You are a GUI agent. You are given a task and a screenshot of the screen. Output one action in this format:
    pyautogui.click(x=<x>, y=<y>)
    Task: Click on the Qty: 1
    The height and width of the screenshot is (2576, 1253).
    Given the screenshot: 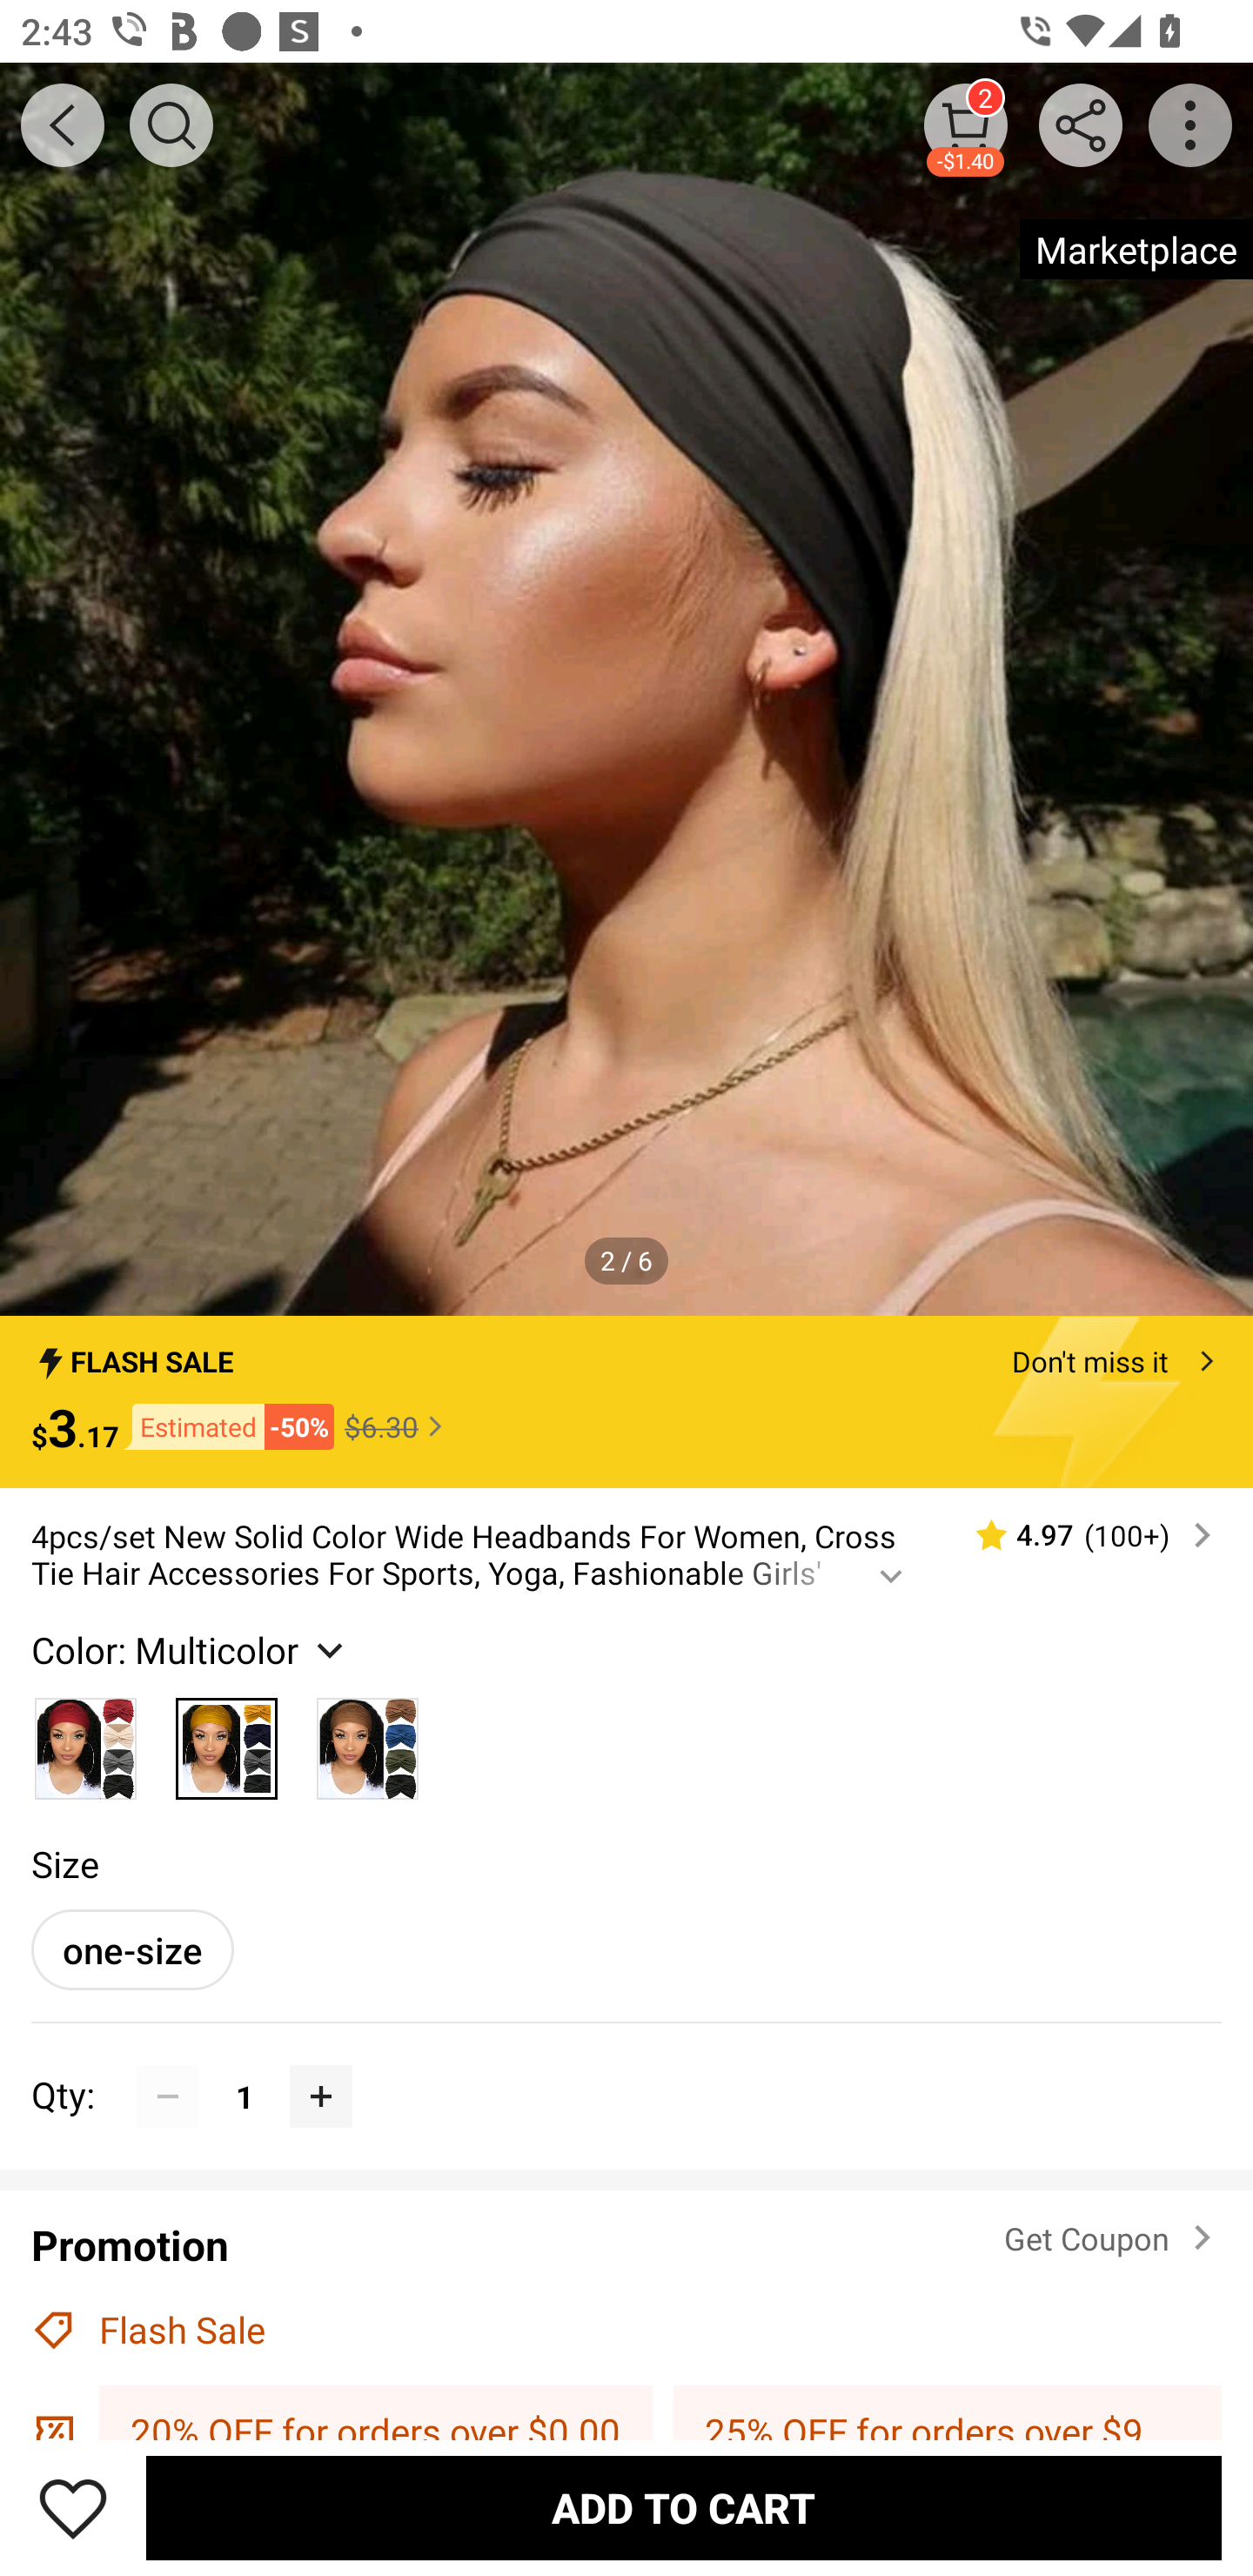 What is the action you would take?
    pyautogui.click(x=626, y=2064)
    